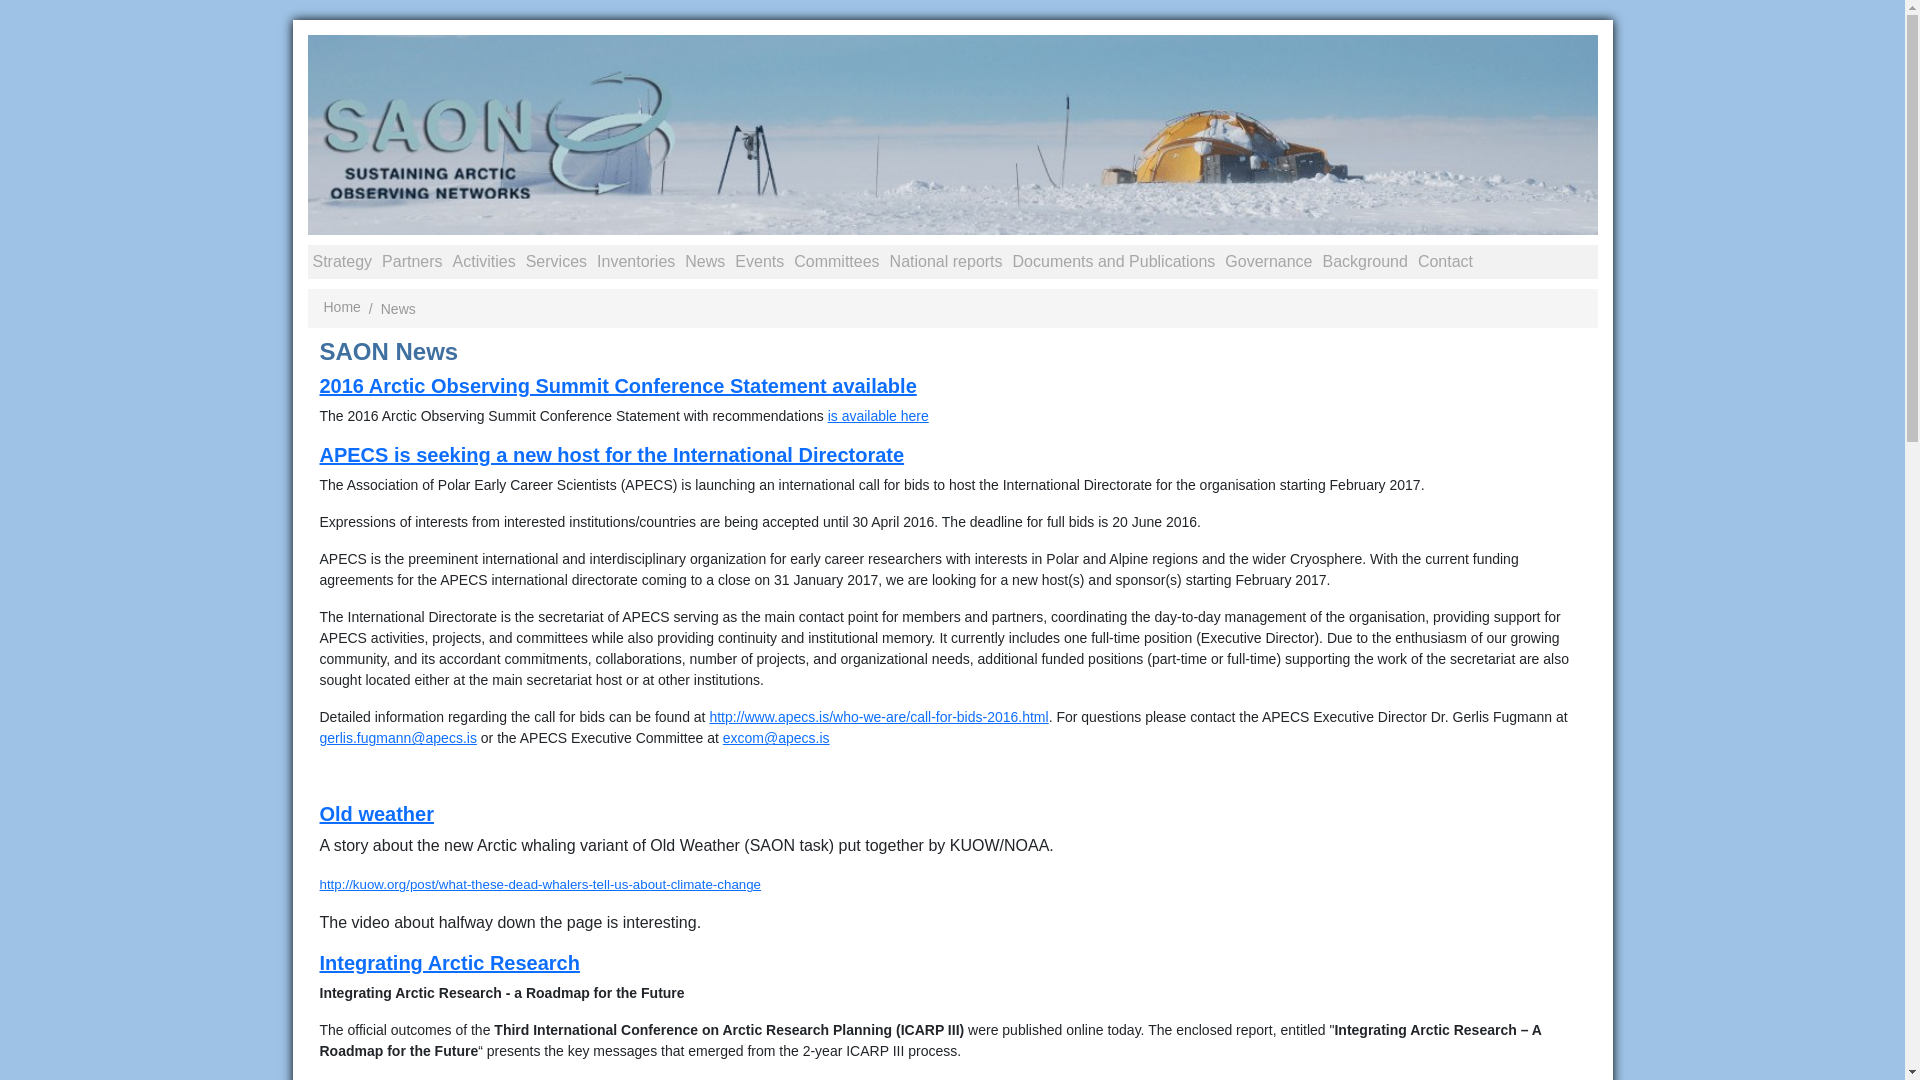 The height and width of the screenshot is (1080, 1920). I want to click on Committees, so click(836, 262).